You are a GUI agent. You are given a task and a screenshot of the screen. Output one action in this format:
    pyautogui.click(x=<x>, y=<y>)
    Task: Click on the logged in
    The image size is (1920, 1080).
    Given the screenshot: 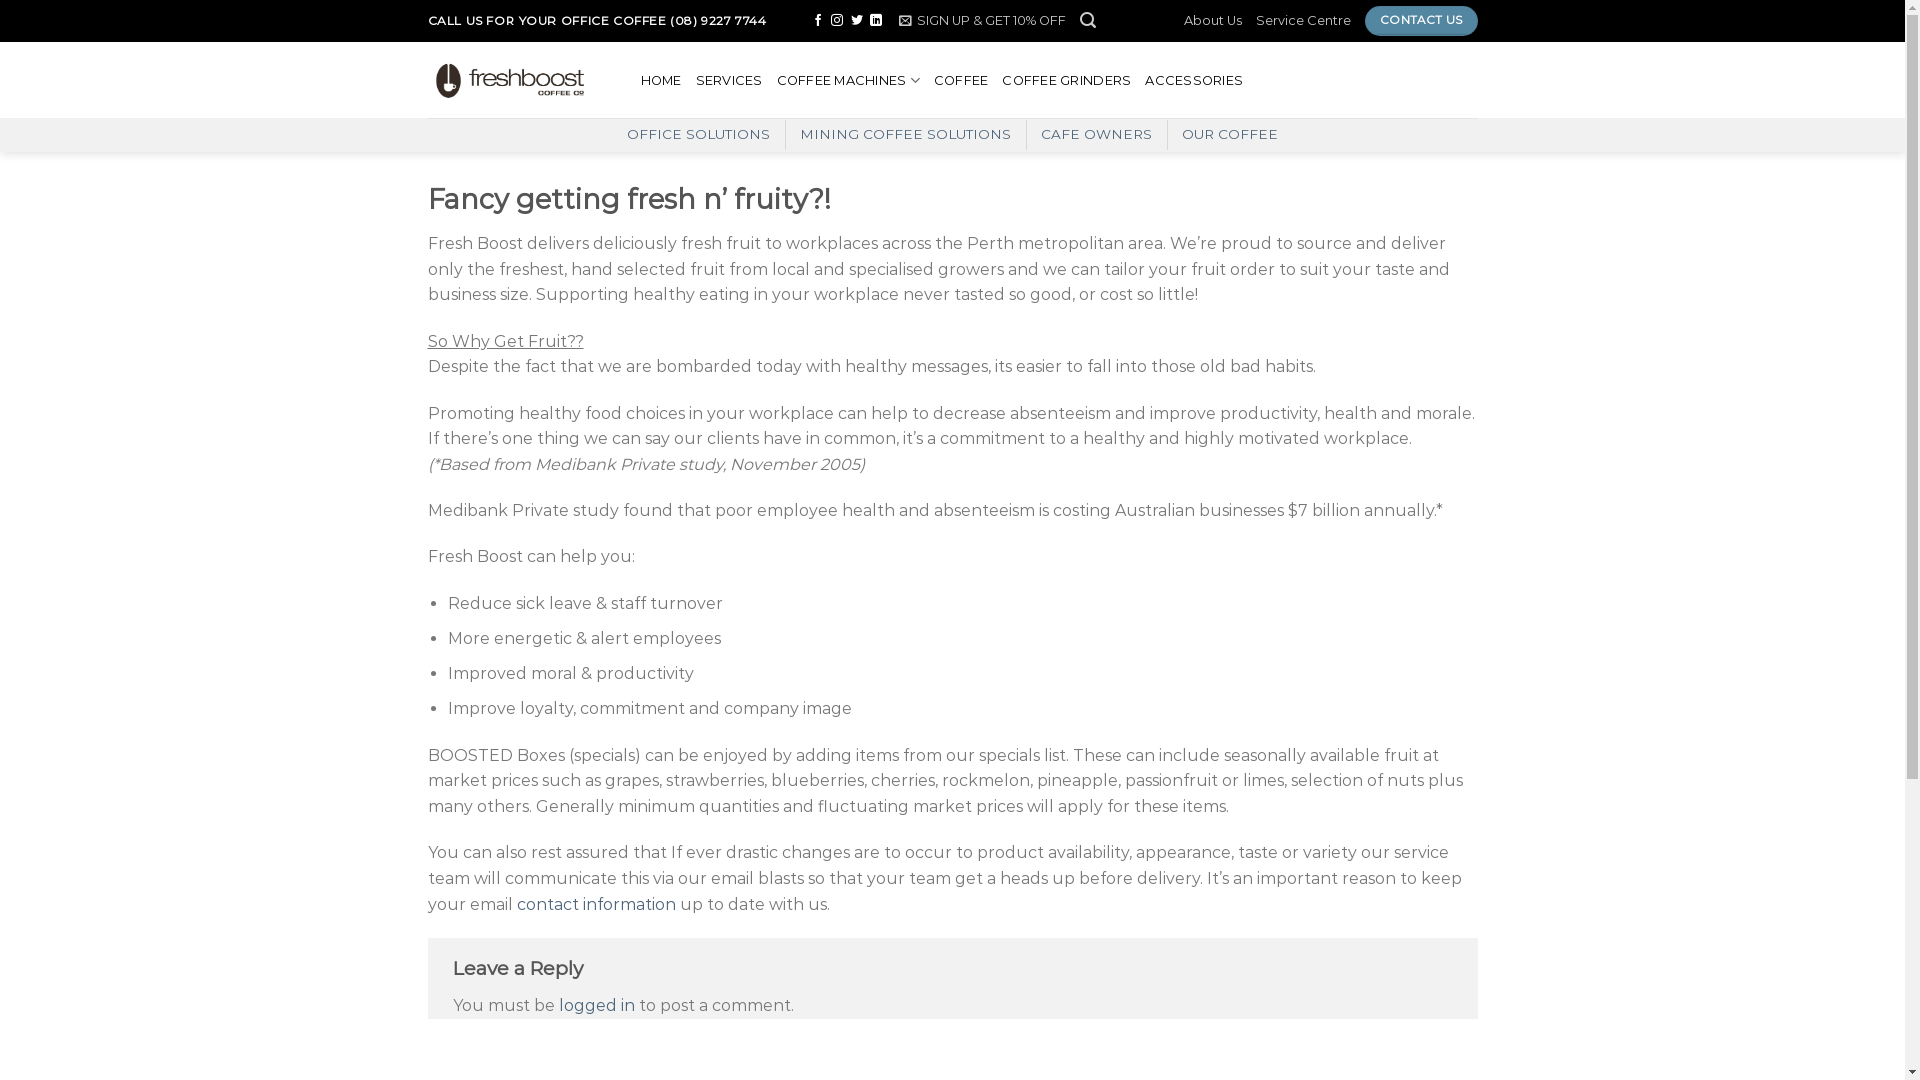 What is the action you would take?
    pyautogui.click(x=596, y=1006)
    